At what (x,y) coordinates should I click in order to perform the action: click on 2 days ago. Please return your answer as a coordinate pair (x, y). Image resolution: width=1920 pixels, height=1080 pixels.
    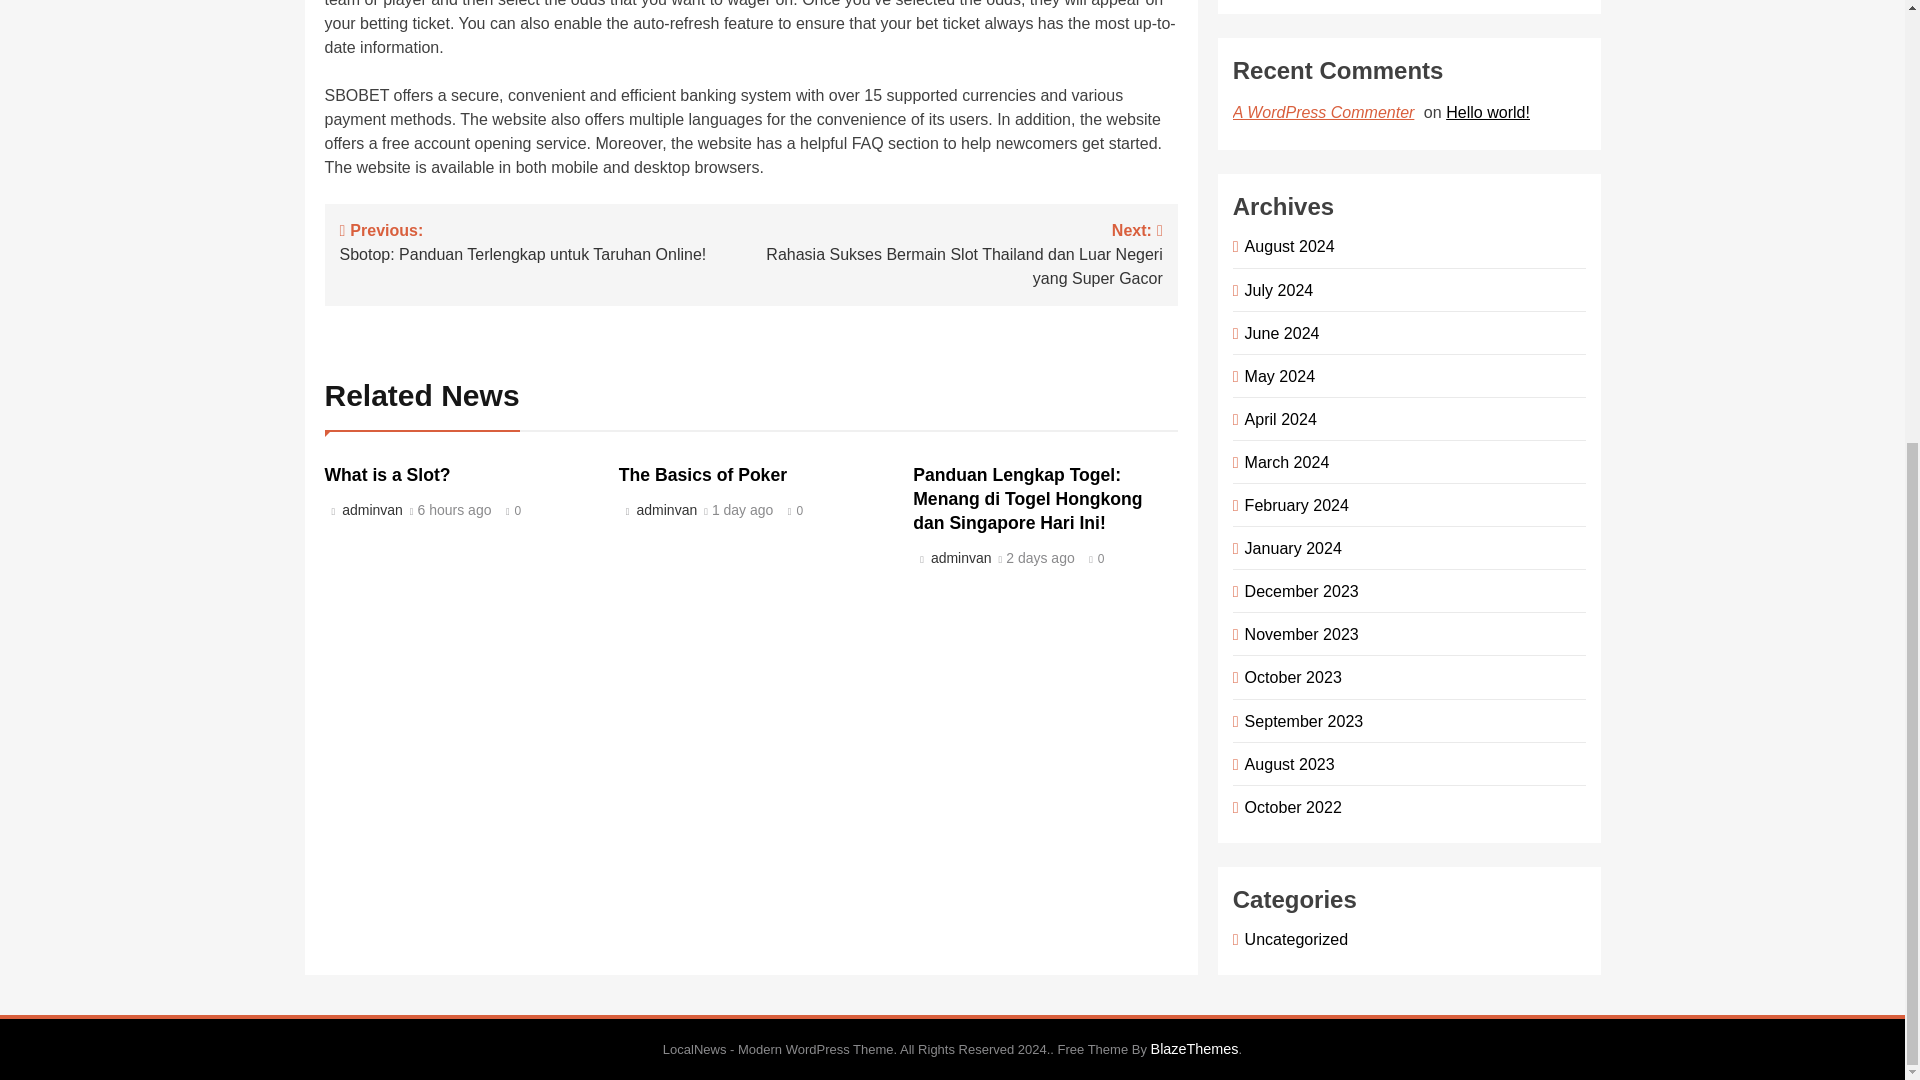
    Looking at the image, I should click on (1040, 558).